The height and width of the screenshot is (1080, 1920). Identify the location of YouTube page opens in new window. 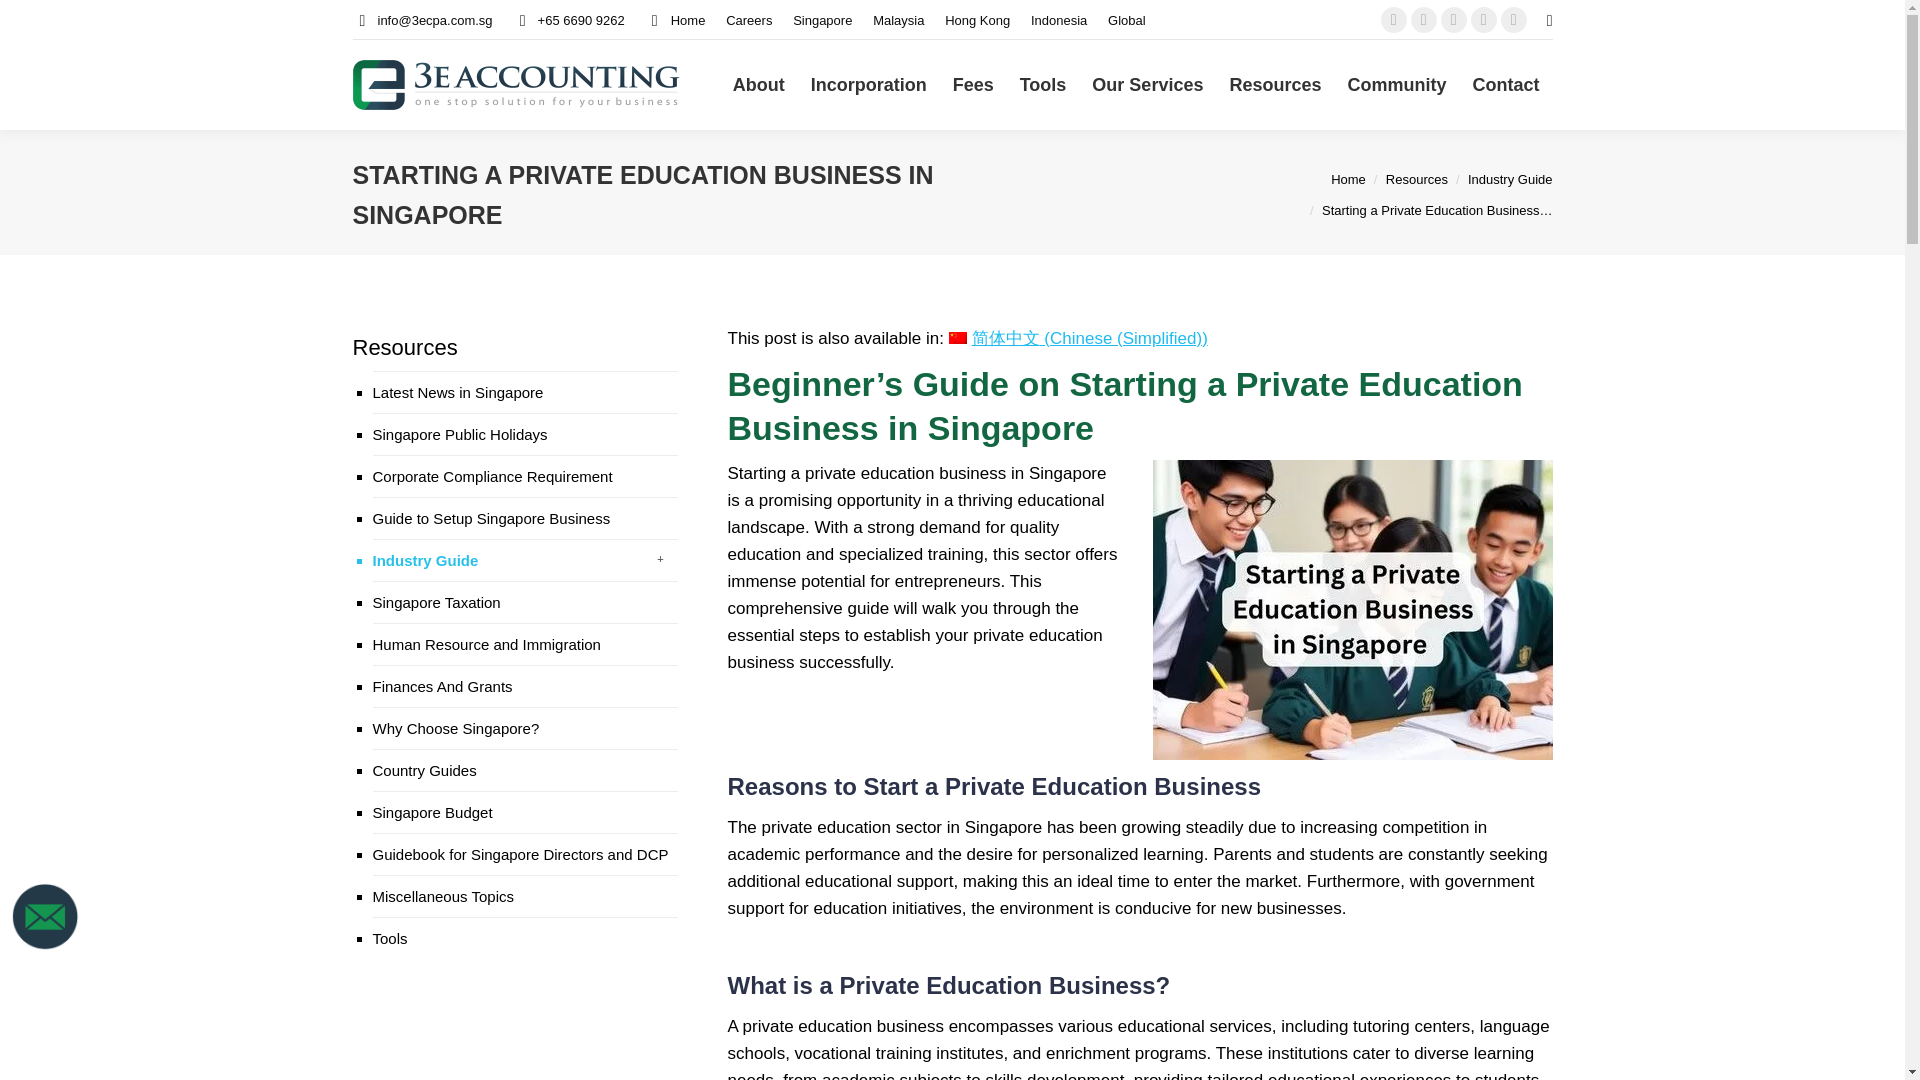
(1454, 20).